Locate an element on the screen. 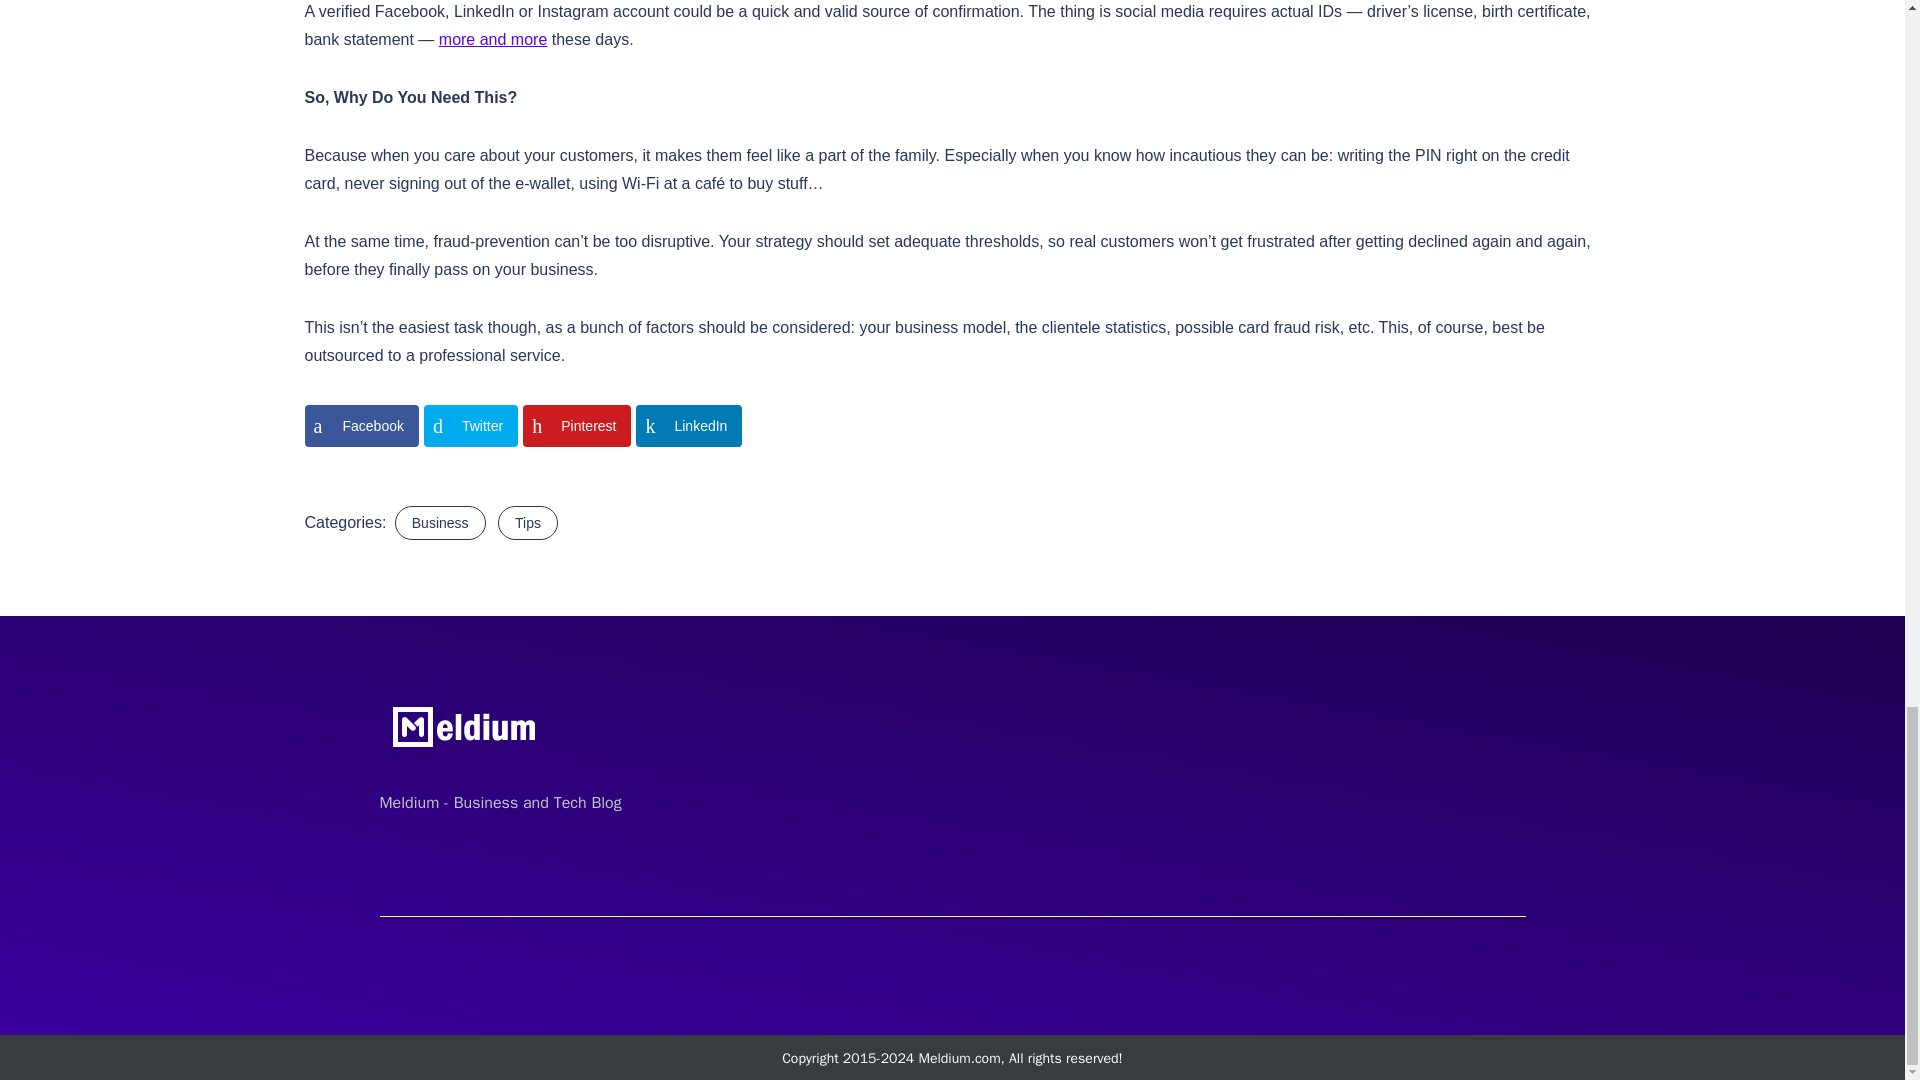 The height and width of the screenshot is (1080, 1920). Share on Facebook is located at coordinates (360, 426).